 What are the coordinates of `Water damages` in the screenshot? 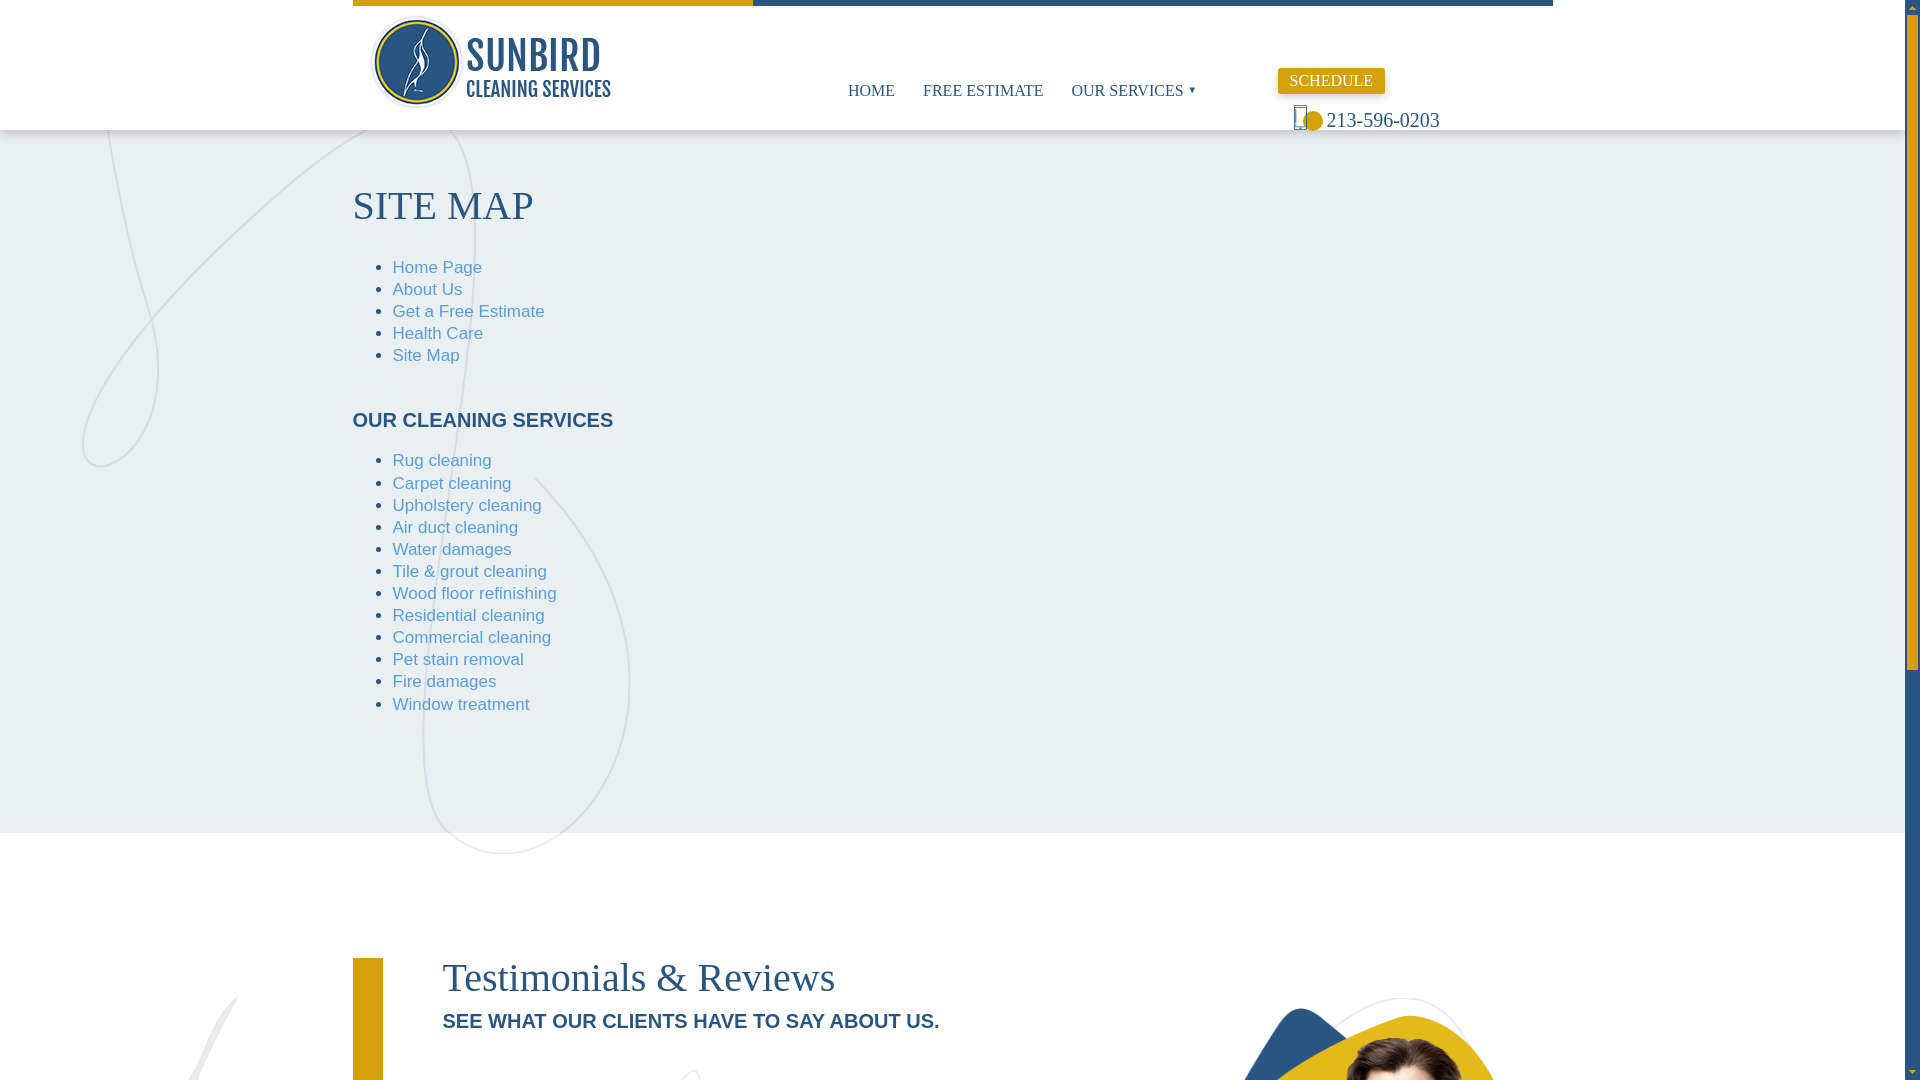 It's located at (450, 550).